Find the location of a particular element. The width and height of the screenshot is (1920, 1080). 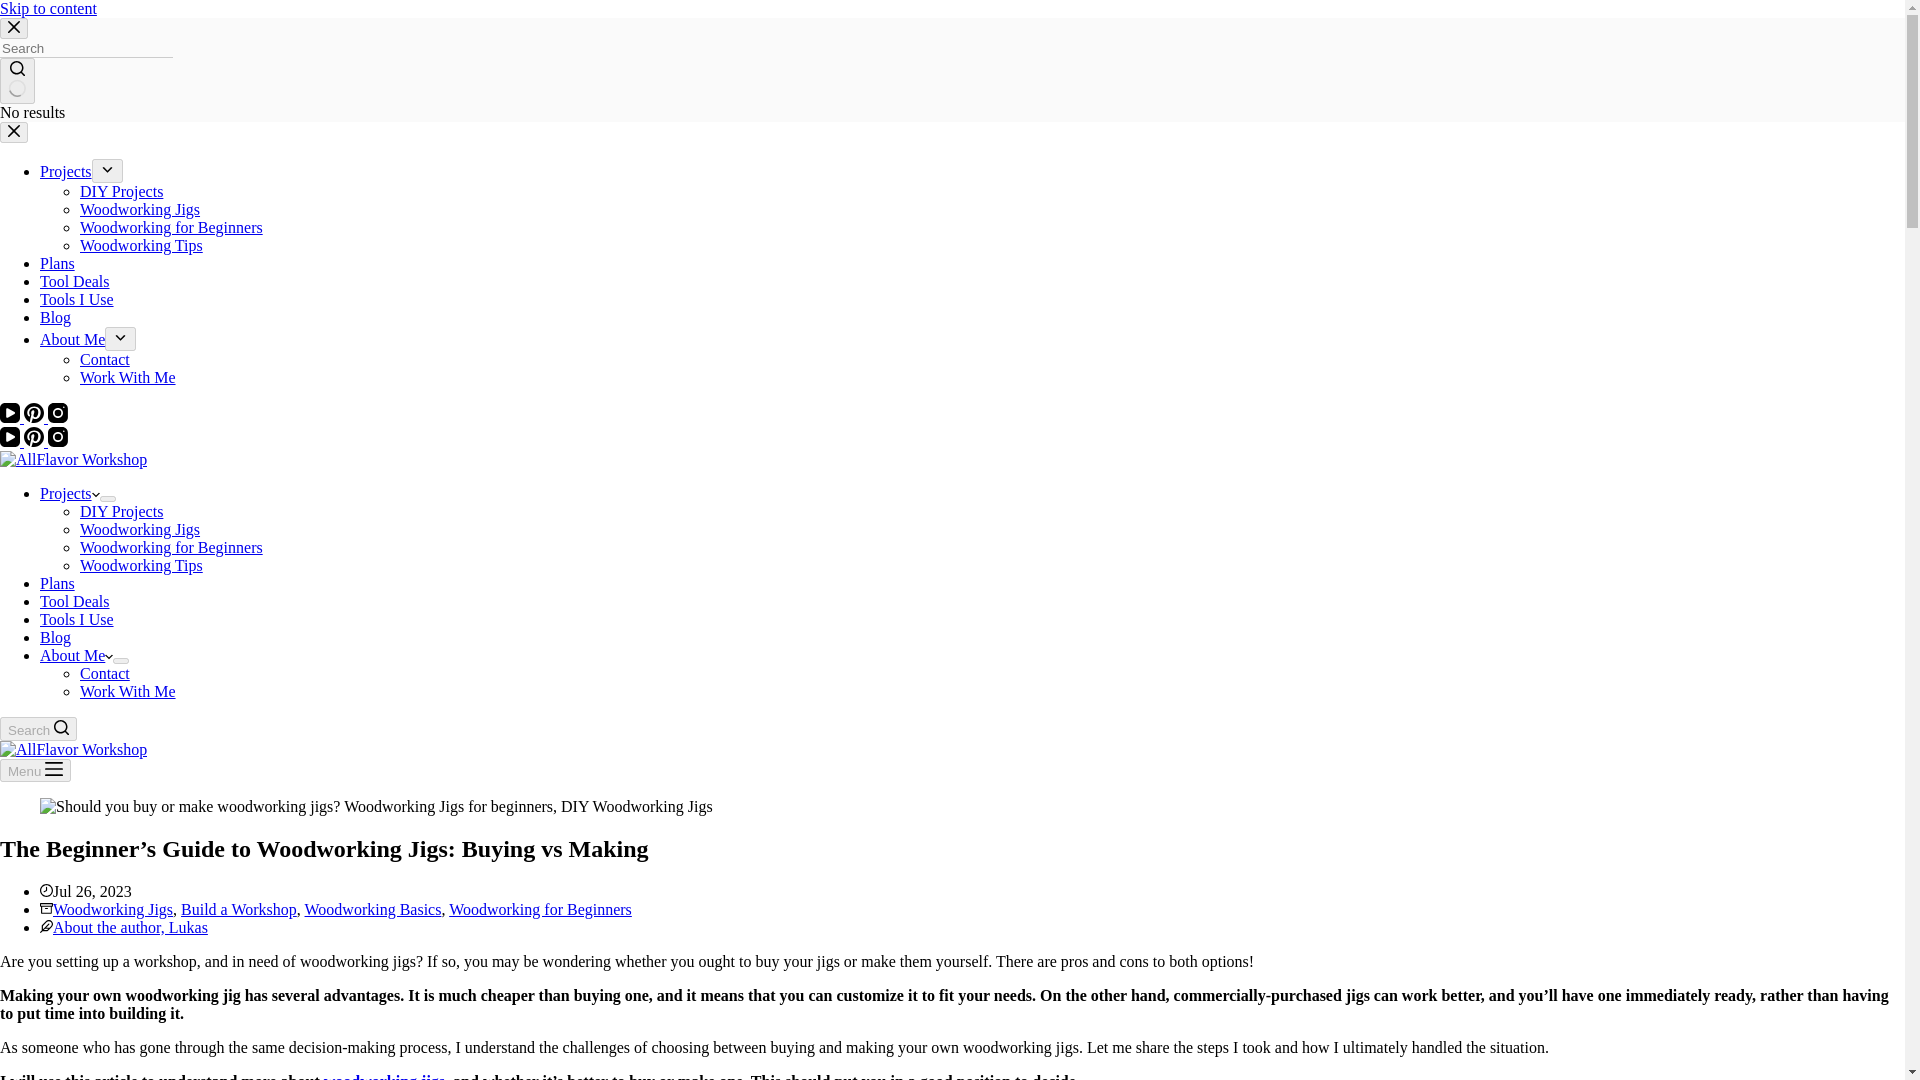

About Me is located at coordinates (76, 655).